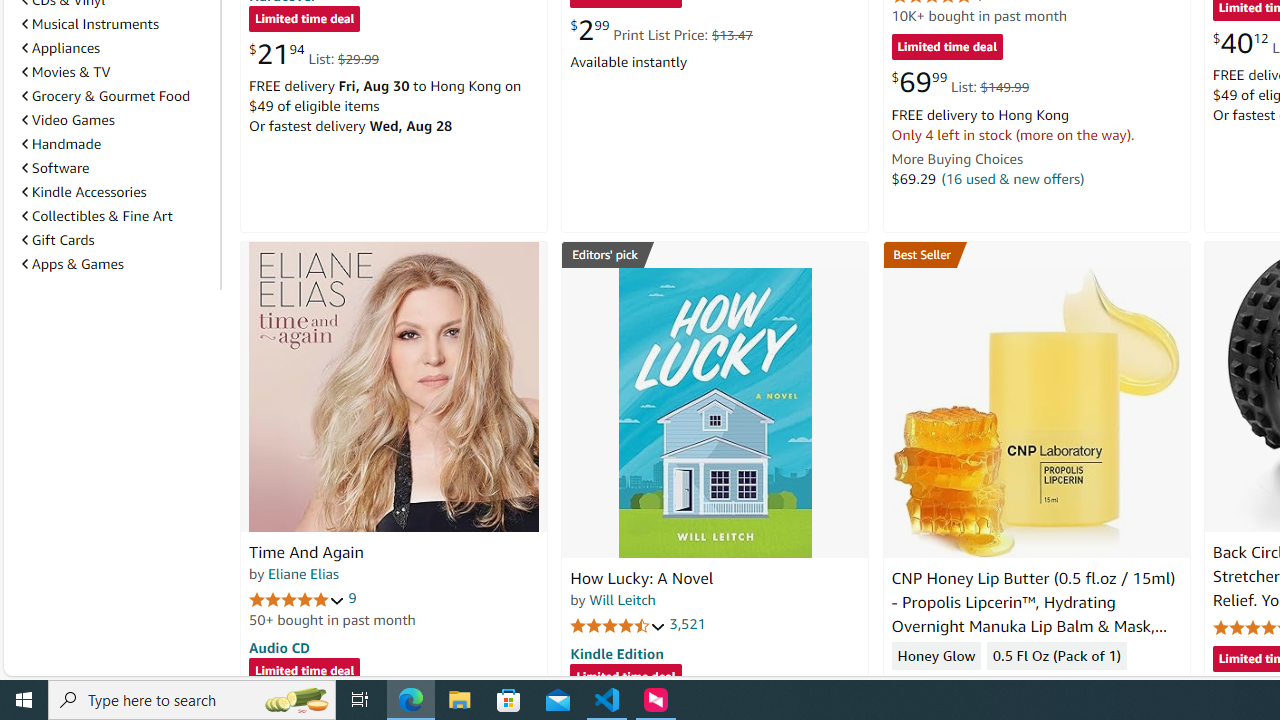 This screenshot has width=1280, height=720. I want to click on 9, so click(352, 598).